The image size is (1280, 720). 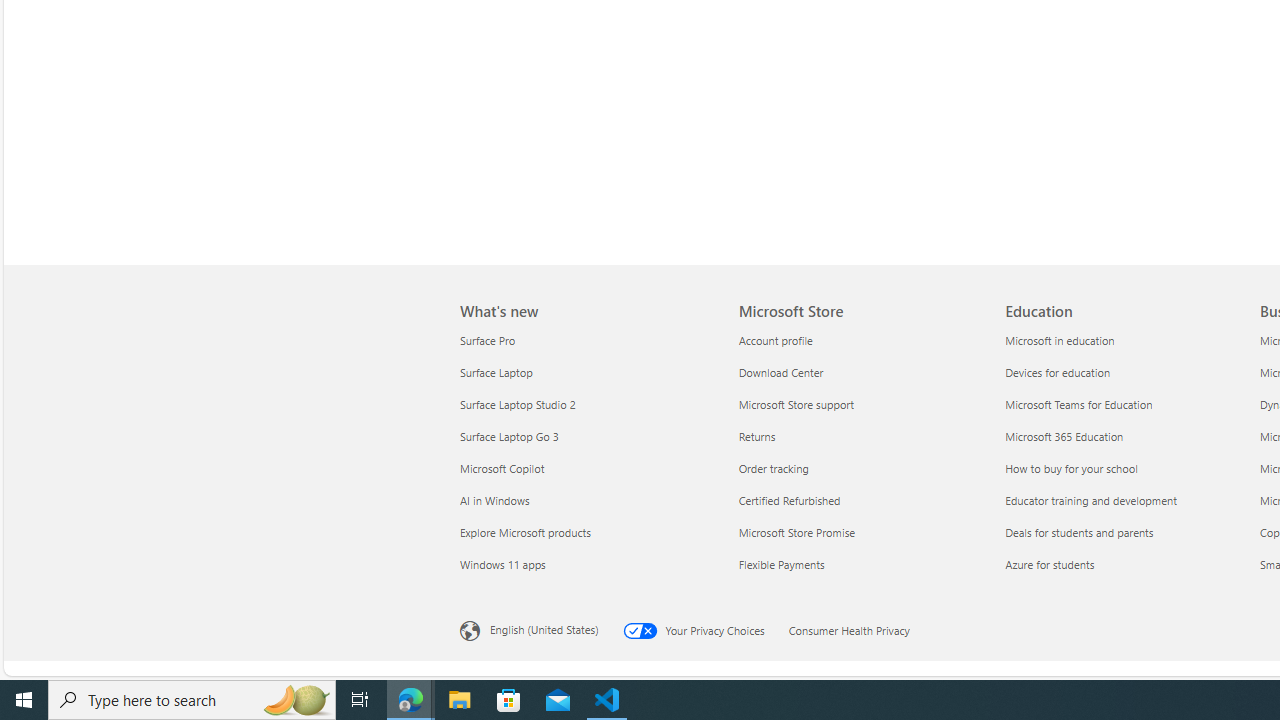 What do you see at coordinates (587, 532) in the screenshot?
I see `Explore Microsoft products` at bounding box center [587, 532].